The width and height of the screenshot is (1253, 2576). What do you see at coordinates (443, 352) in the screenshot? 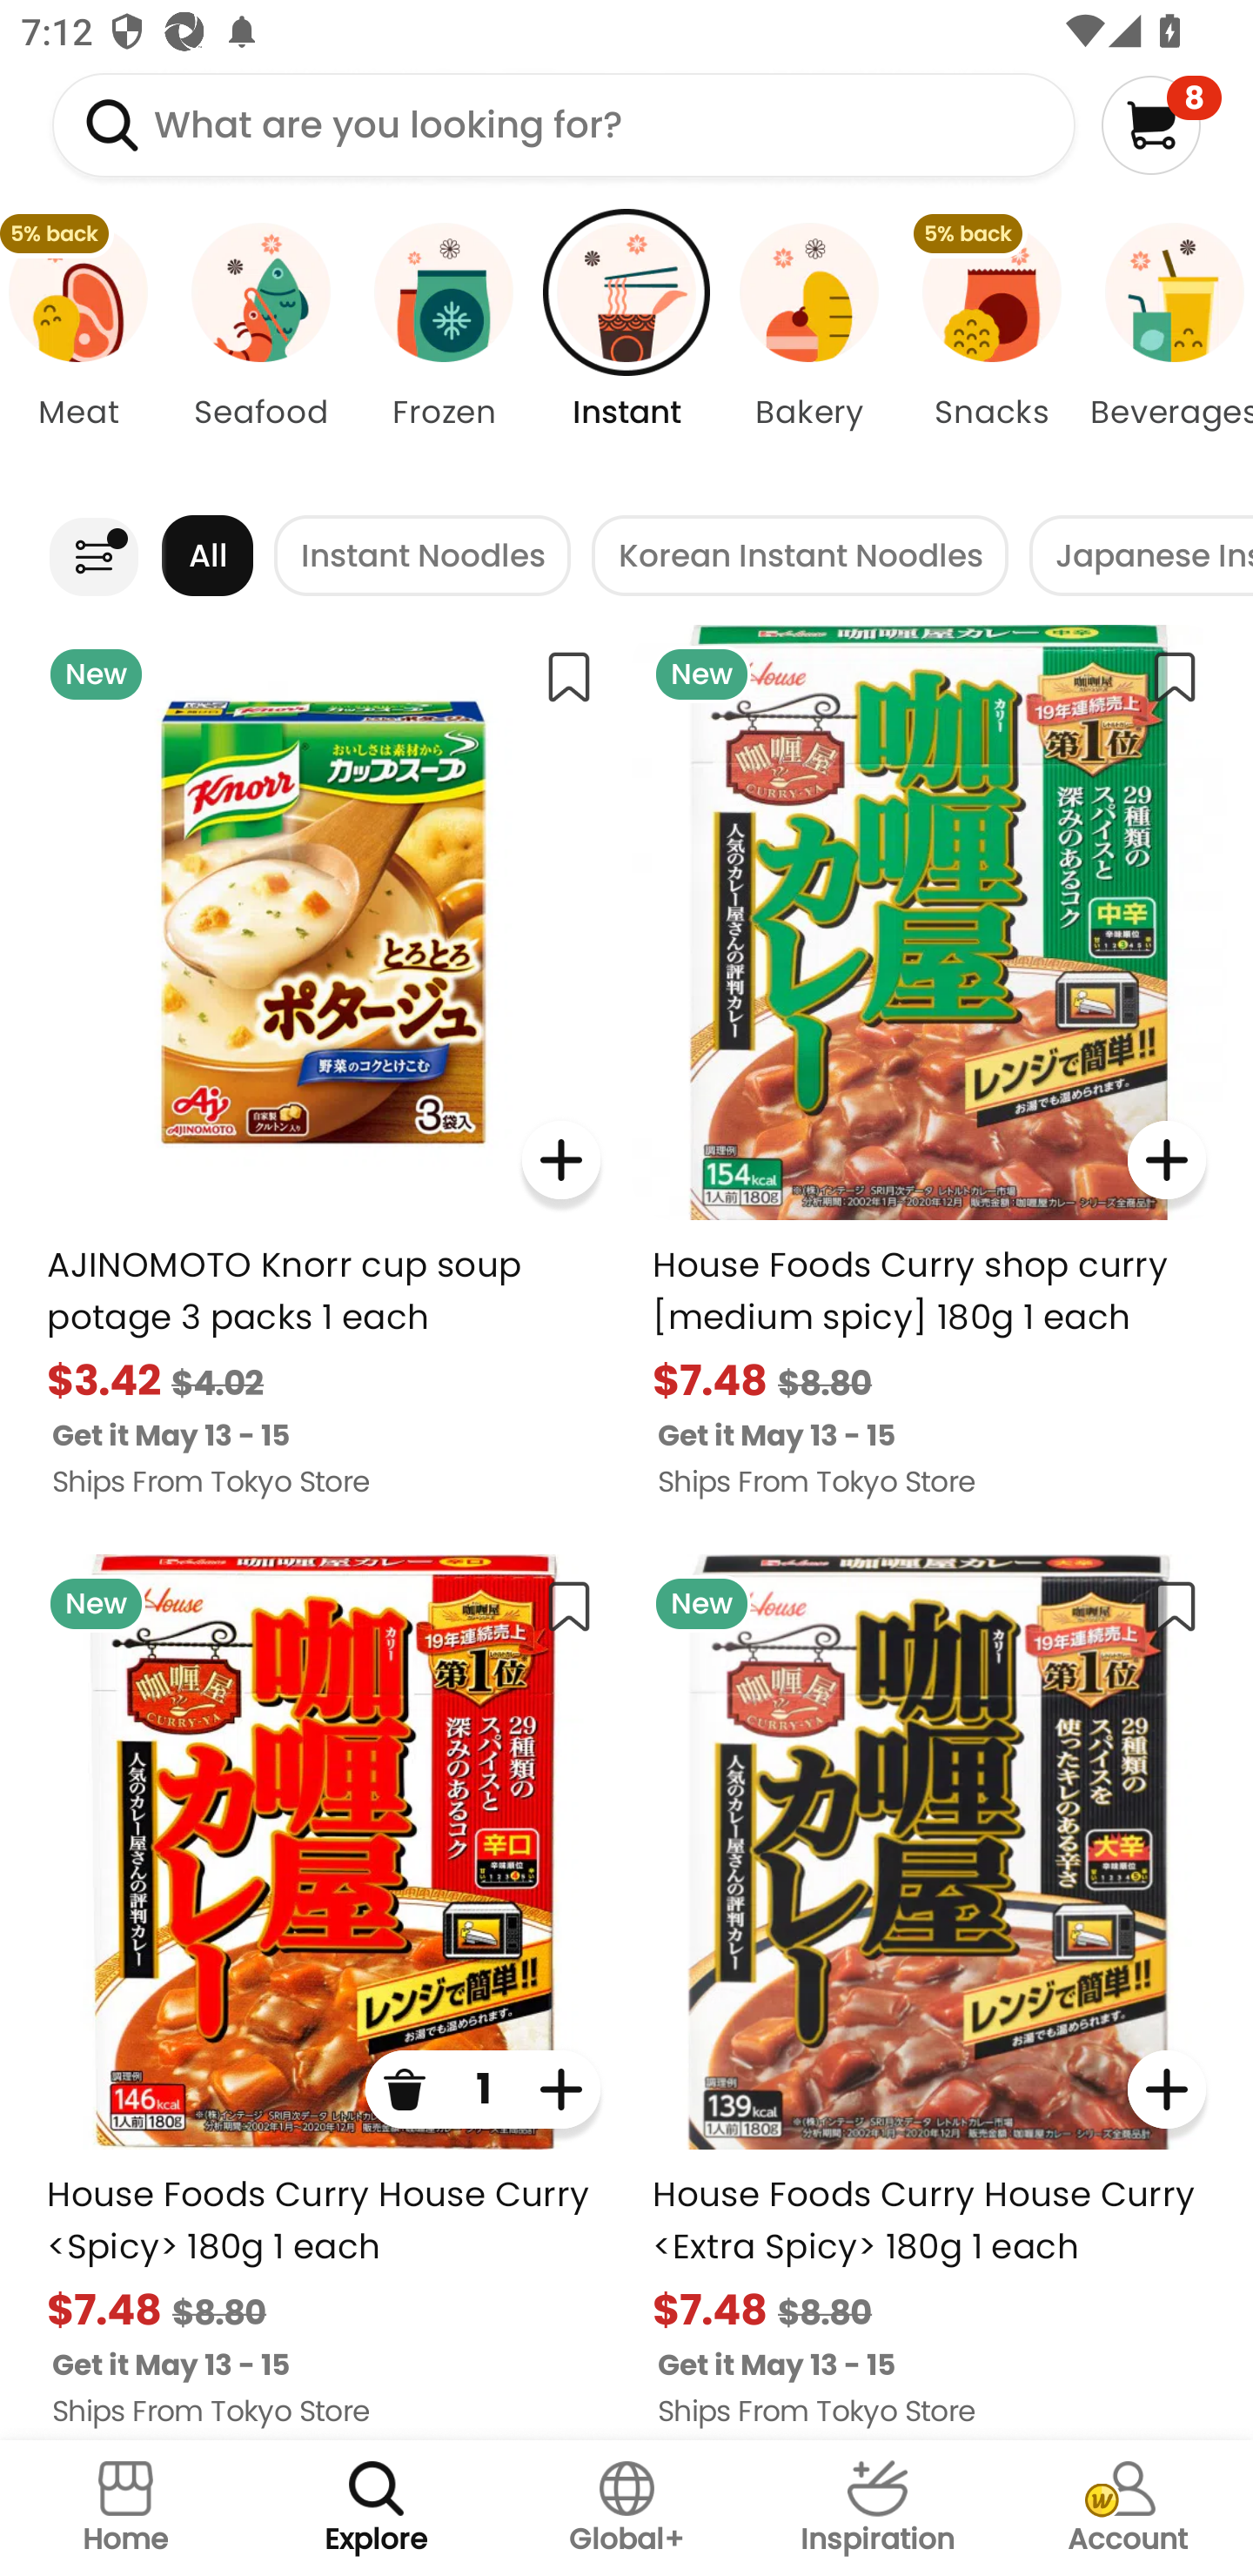
I see `Frozen` at bounding box center [443, 352].